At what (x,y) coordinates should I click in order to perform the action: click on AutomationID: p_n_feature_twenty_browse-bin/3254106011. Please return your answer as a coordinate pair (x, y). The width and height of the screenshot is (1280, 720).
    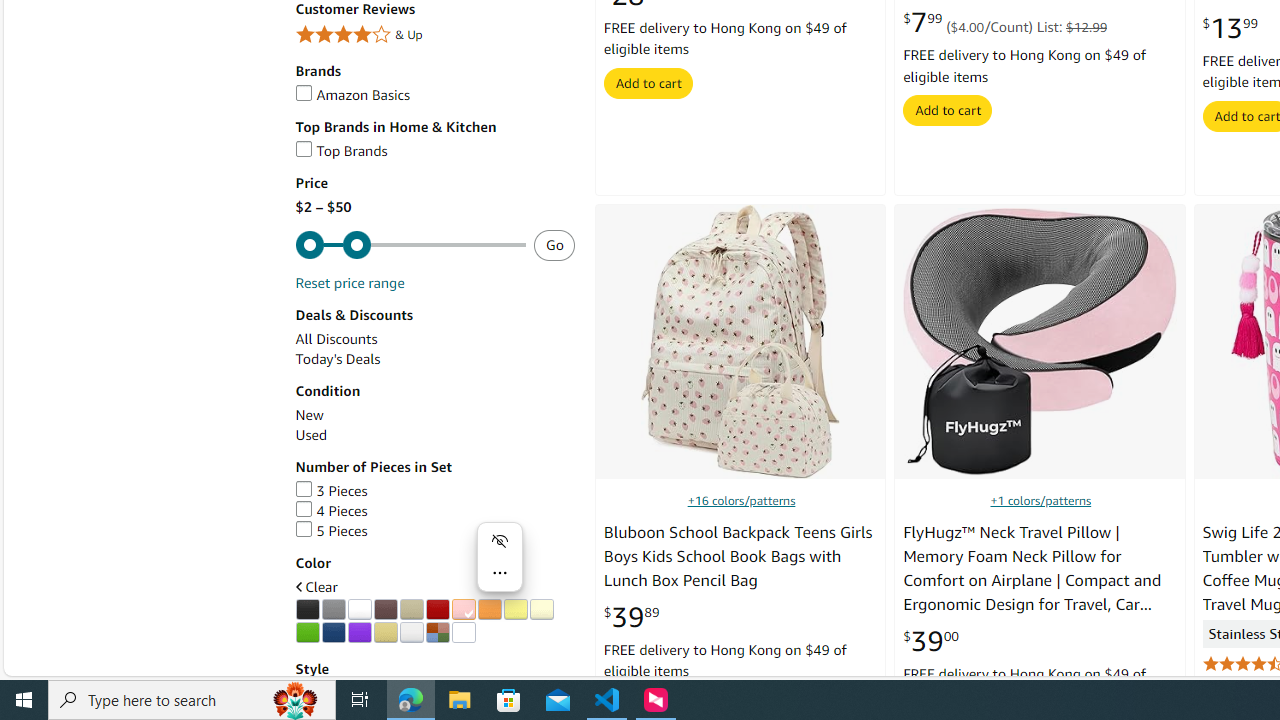
    Looking at the image, I should click on (515, 610).